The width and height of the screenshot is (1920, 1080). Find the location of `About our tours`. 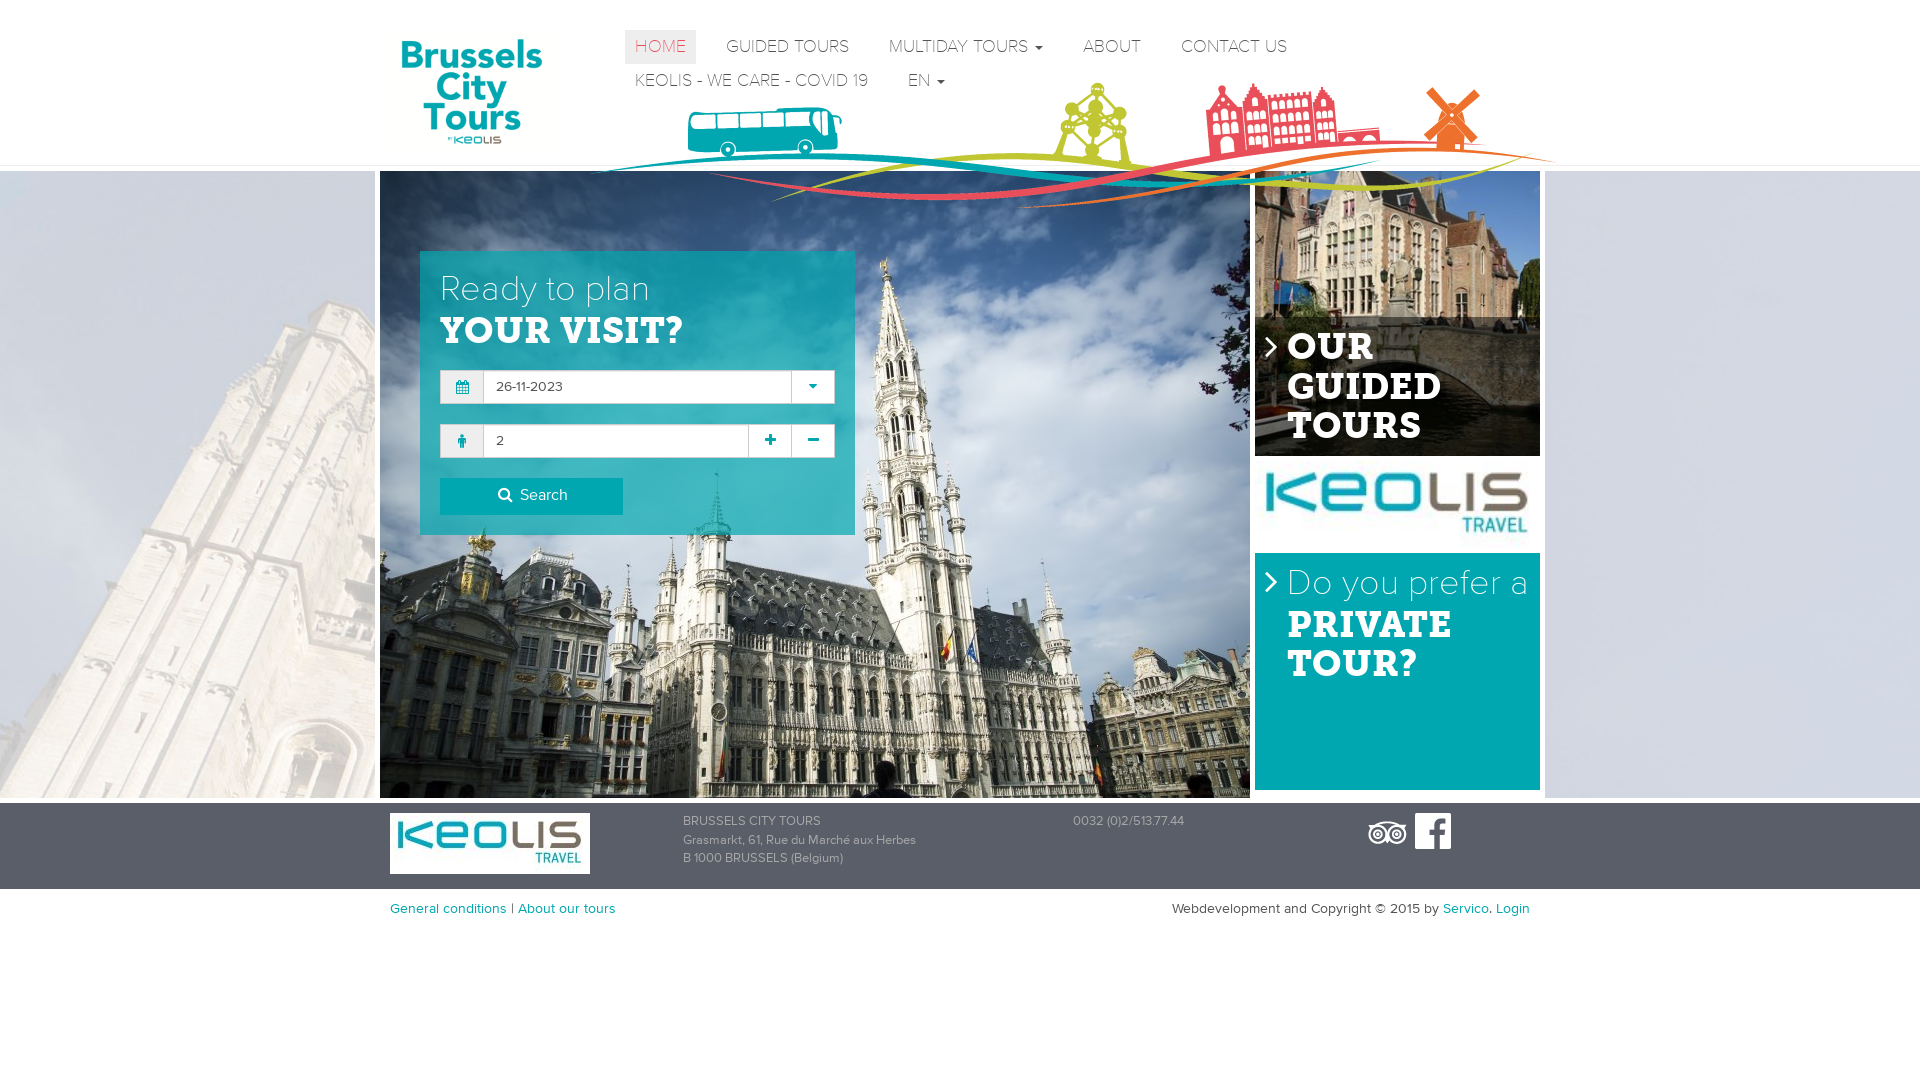

About our tours is located at coordinates (567, 909).